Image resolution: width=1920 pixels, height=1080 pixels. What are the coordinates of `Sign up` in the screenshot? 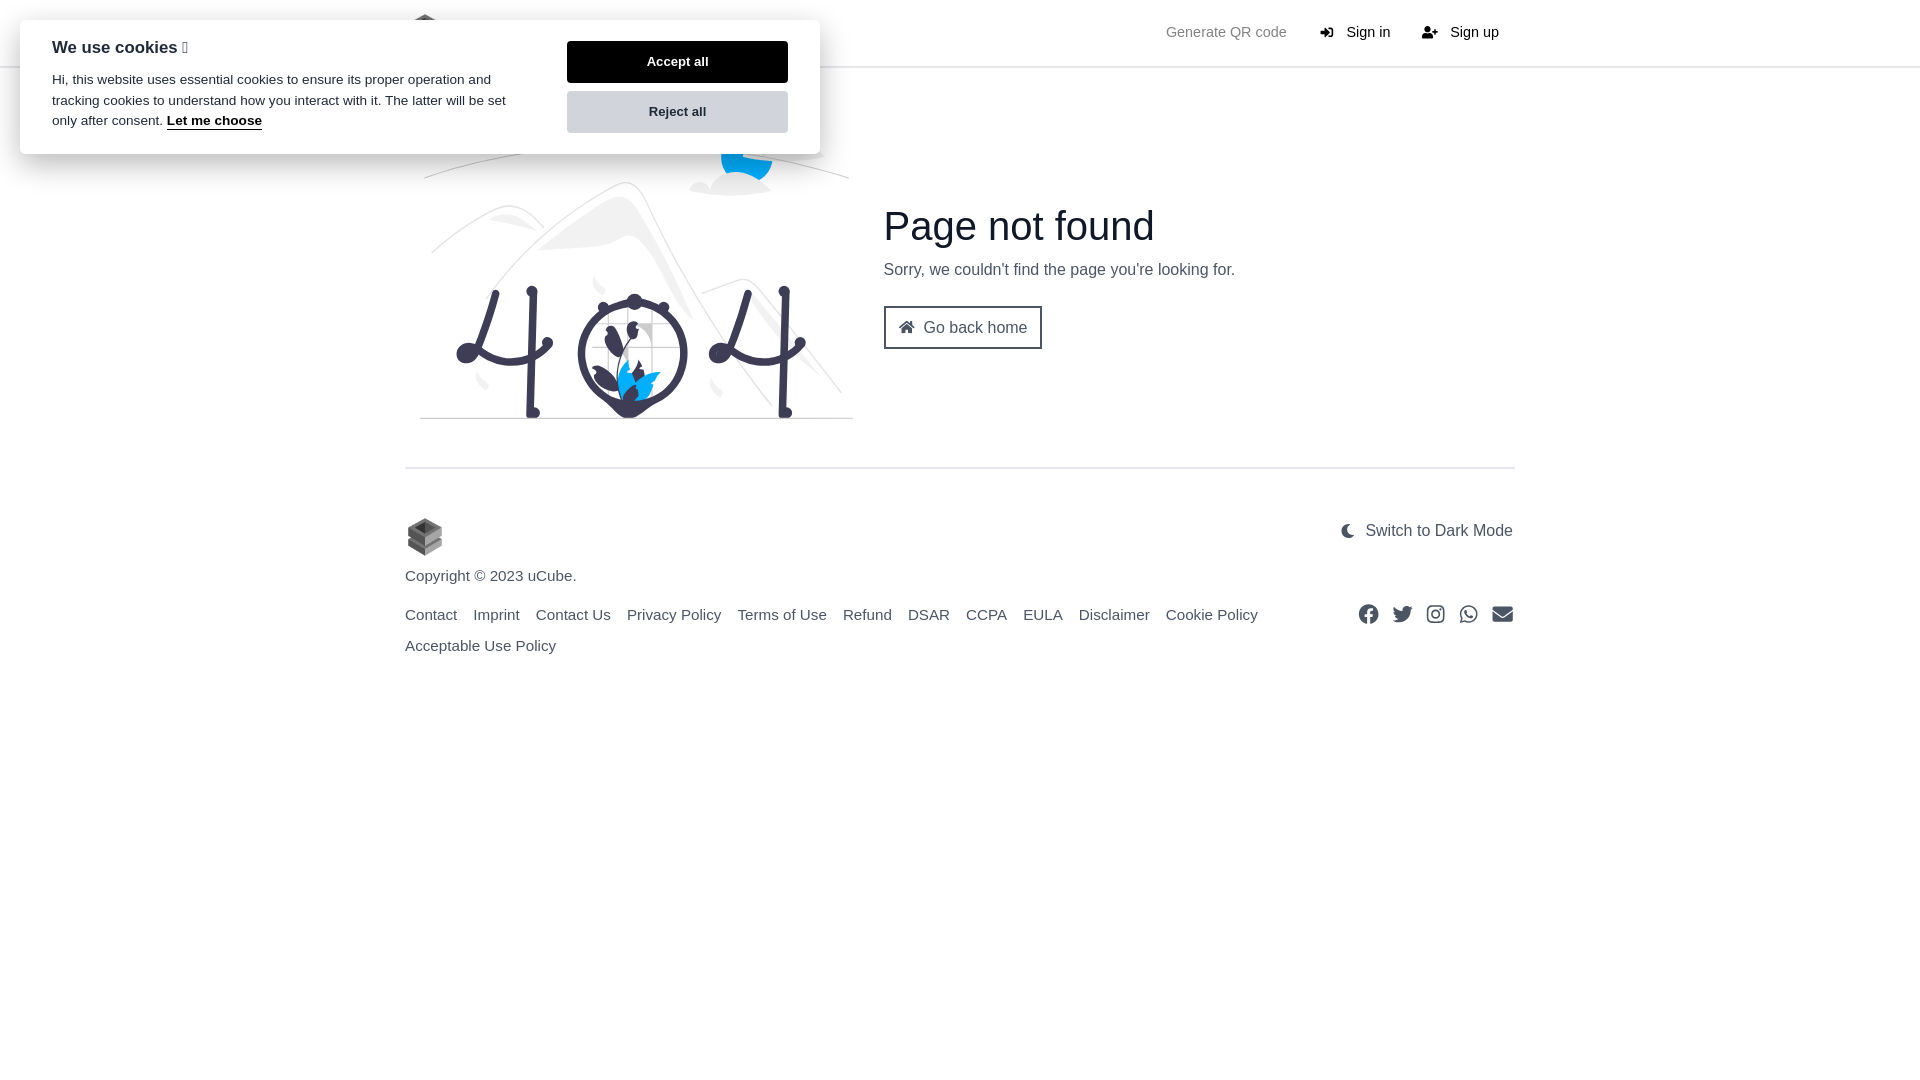 It's located at (1460, 33).